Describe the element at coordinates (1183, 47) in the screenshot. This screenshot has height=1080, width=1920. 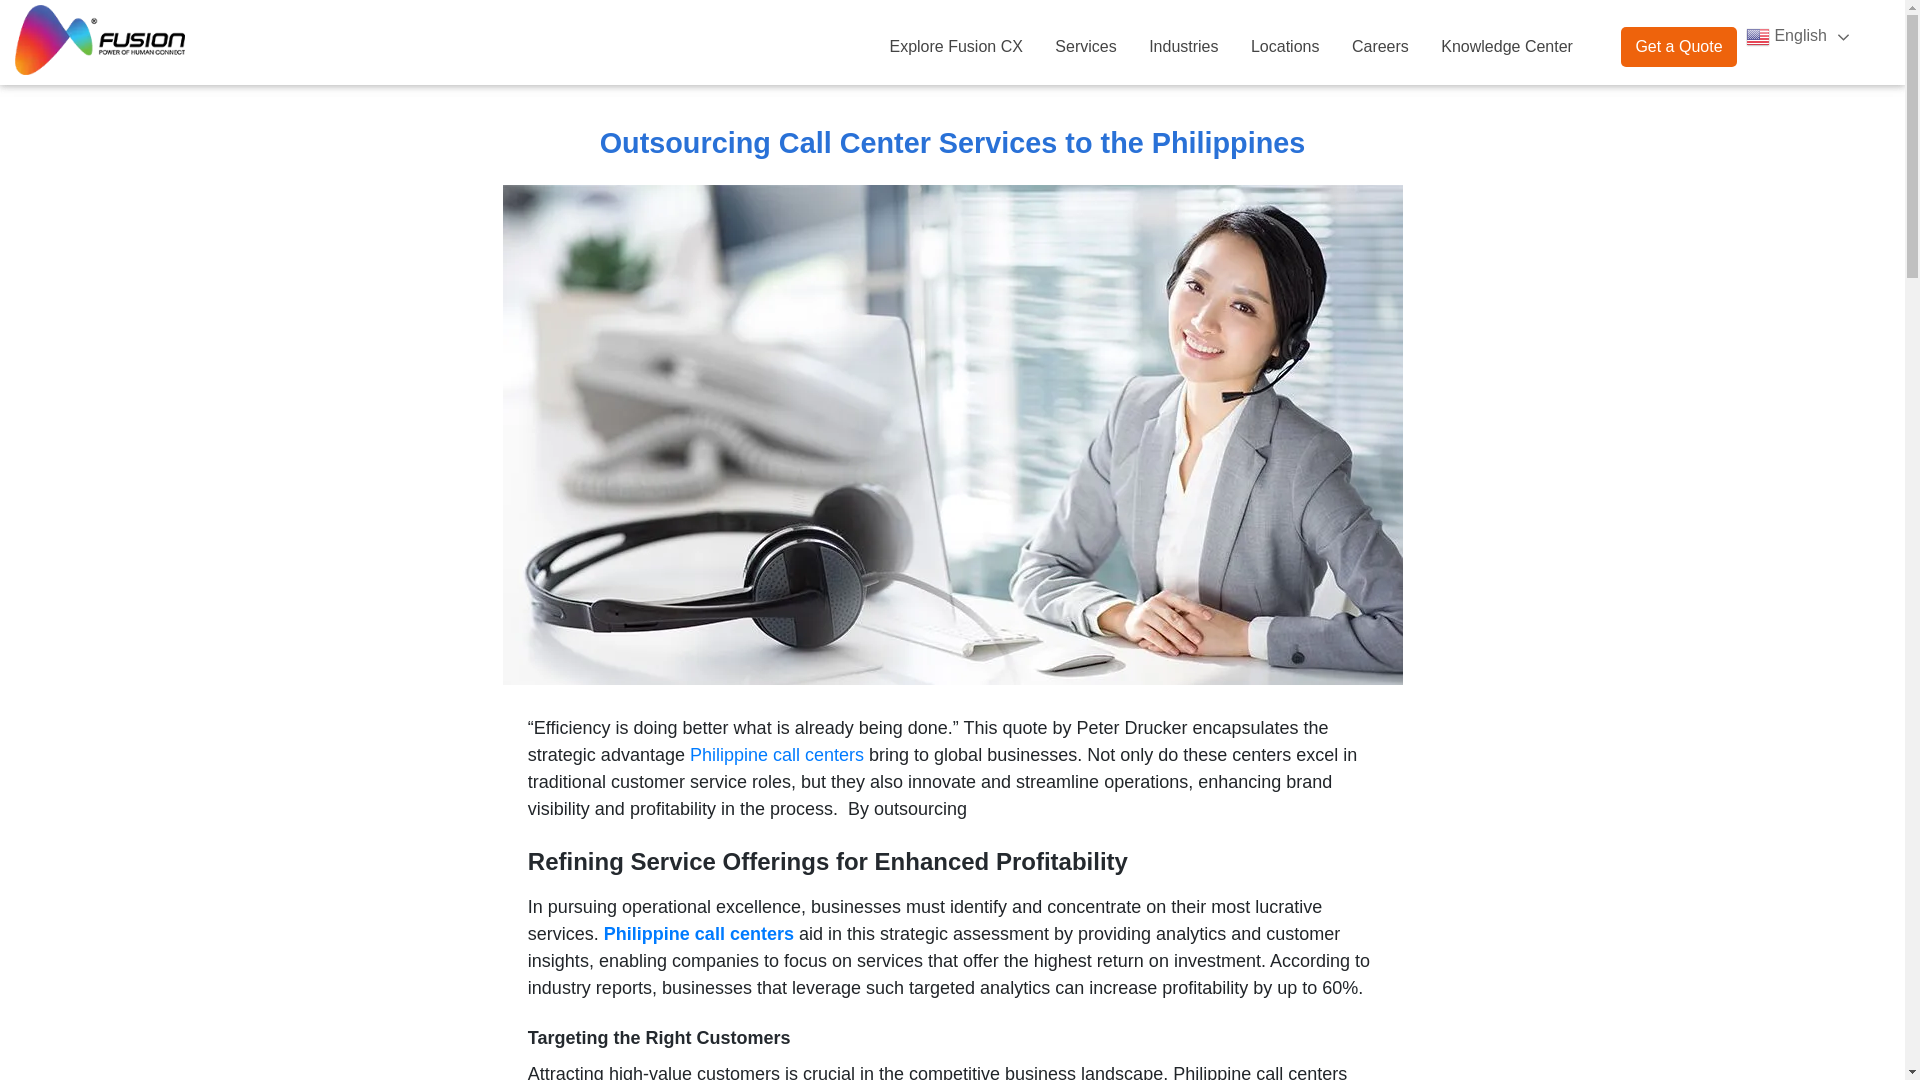
I see `Industries` at that location.